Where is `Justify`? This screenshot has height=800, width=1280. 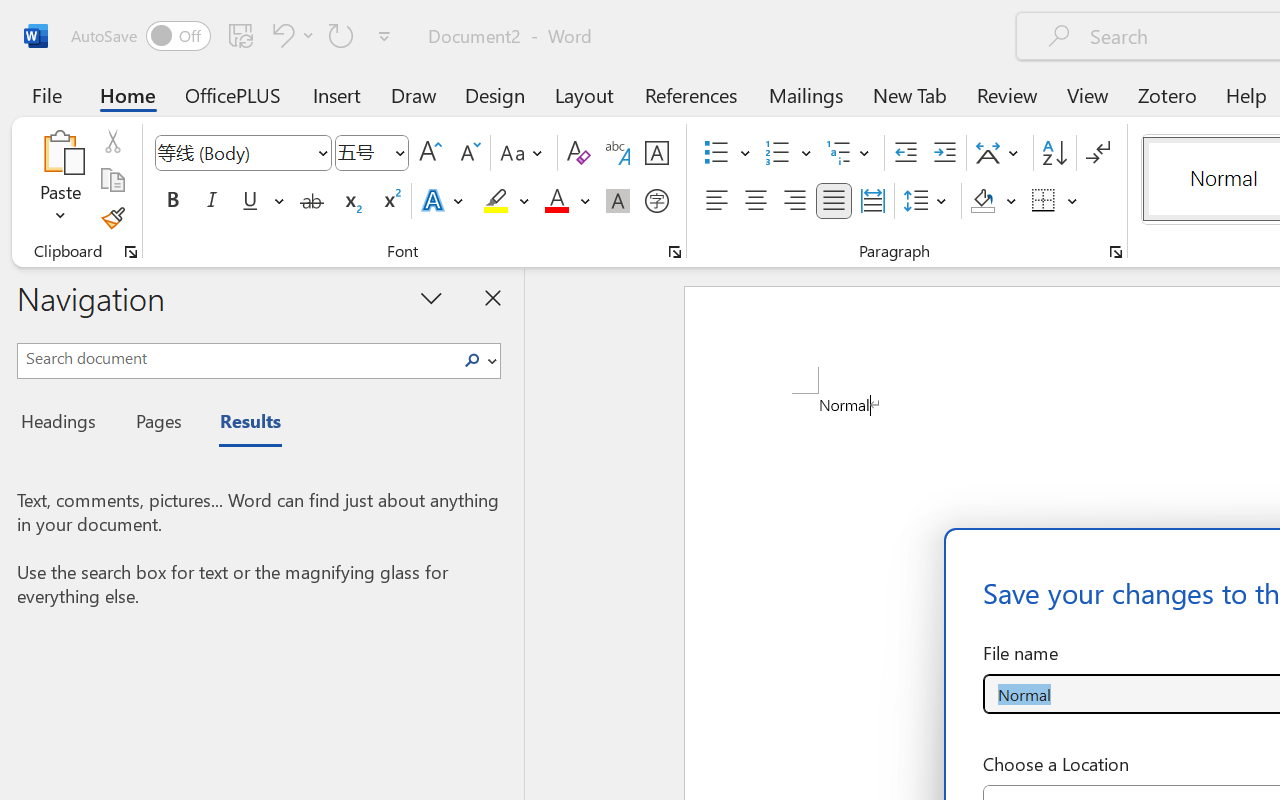 Justify is located at coordinates (834, 201).